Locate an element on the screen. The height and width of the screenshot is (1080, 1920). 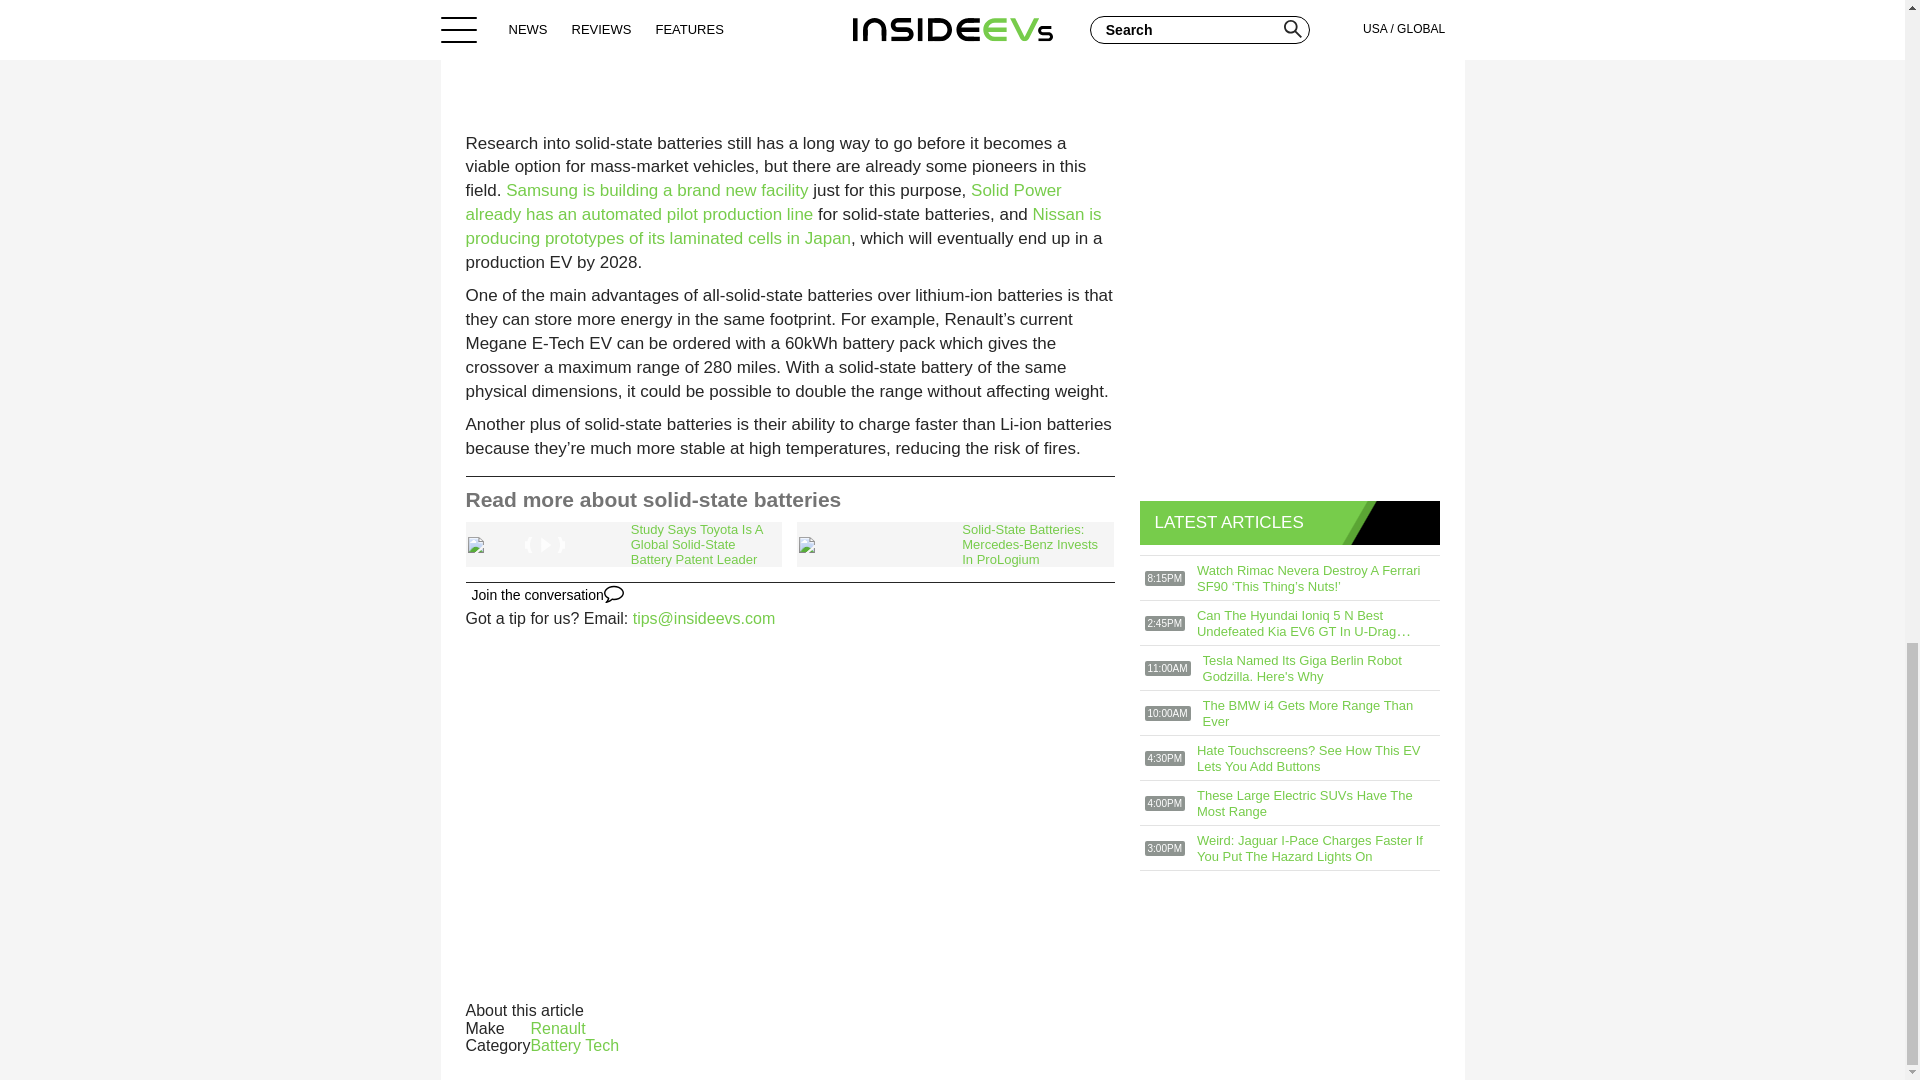
Join the conversation is located at coordinates (548, 594).